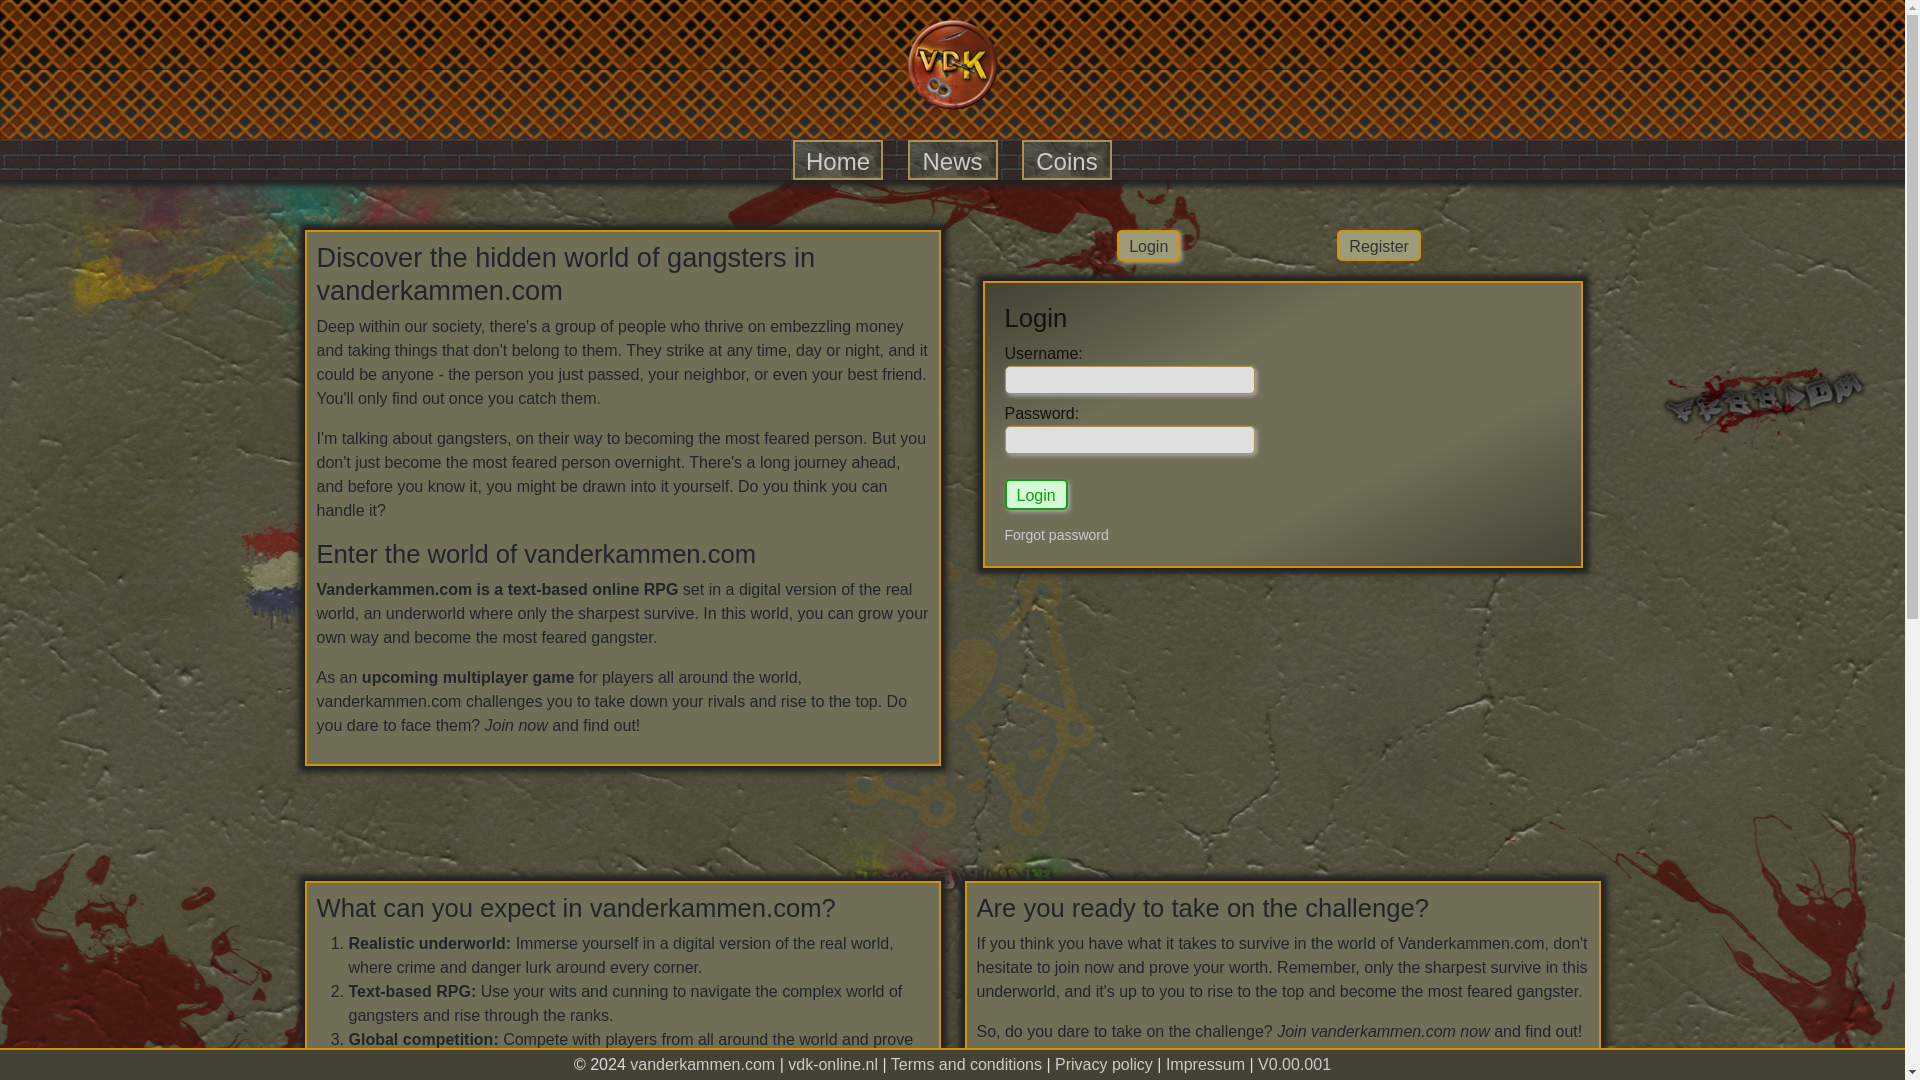  I want to click on vanderkammen.com, so click(702, 1064).